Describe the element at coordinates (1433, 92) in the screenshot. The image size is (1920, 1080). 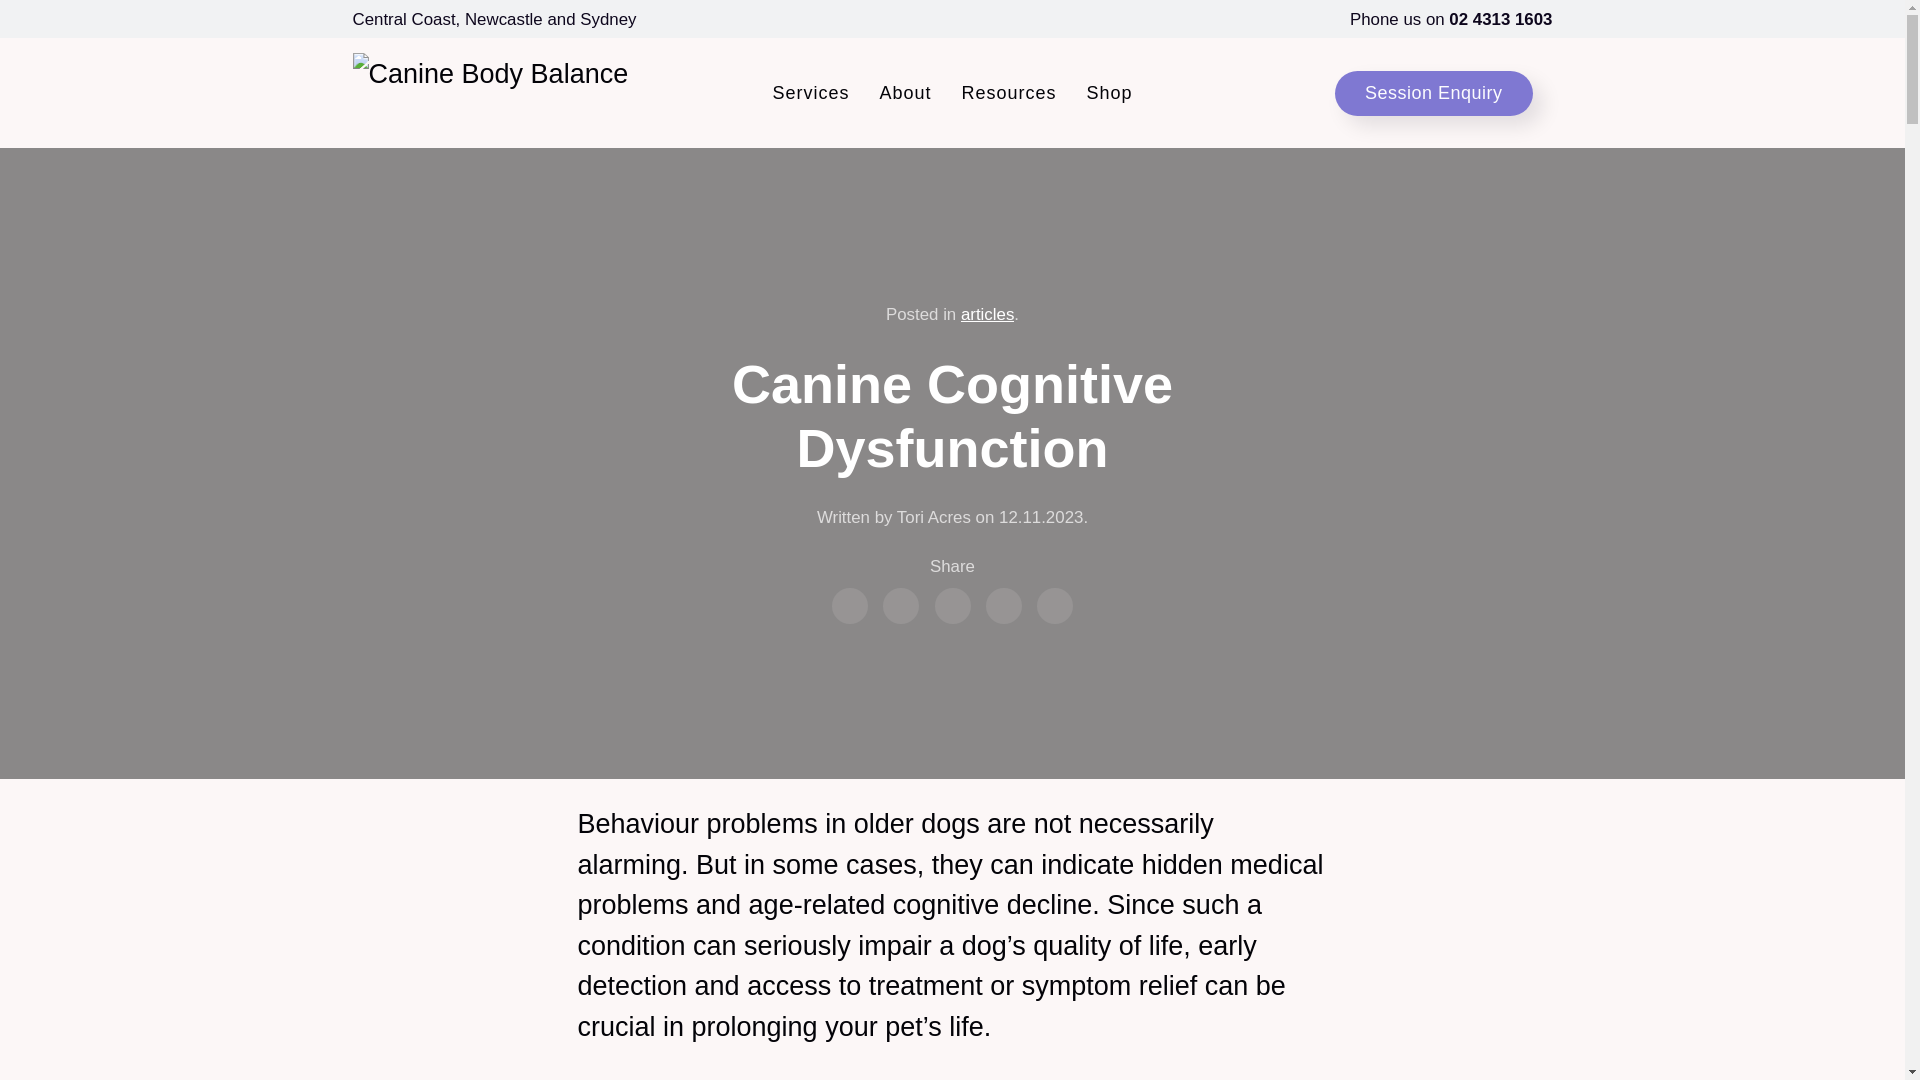
I see `Session Enquiry` at that location.